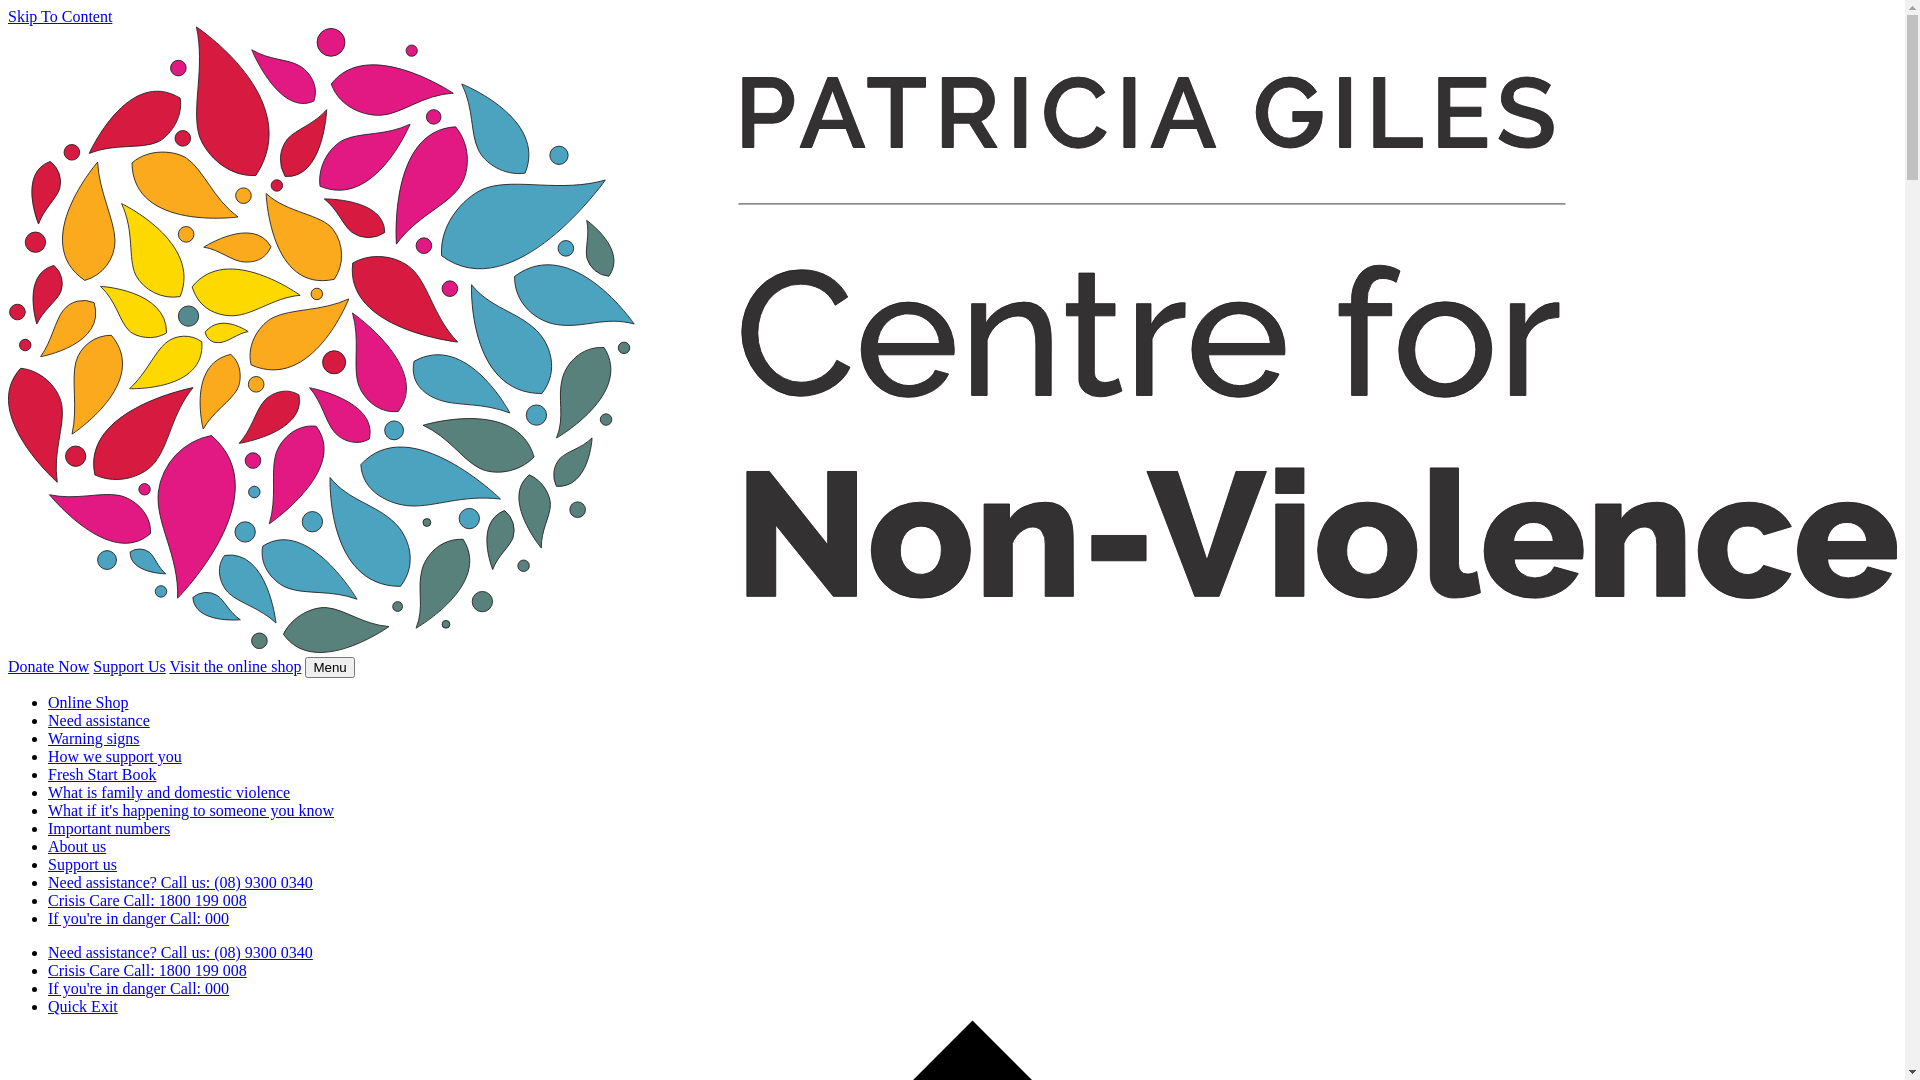 The width and height of the screenshot is (1920, 1080). Describe the element at coordinates (82, 864) in the screenshot. I see `Support us` at that location.